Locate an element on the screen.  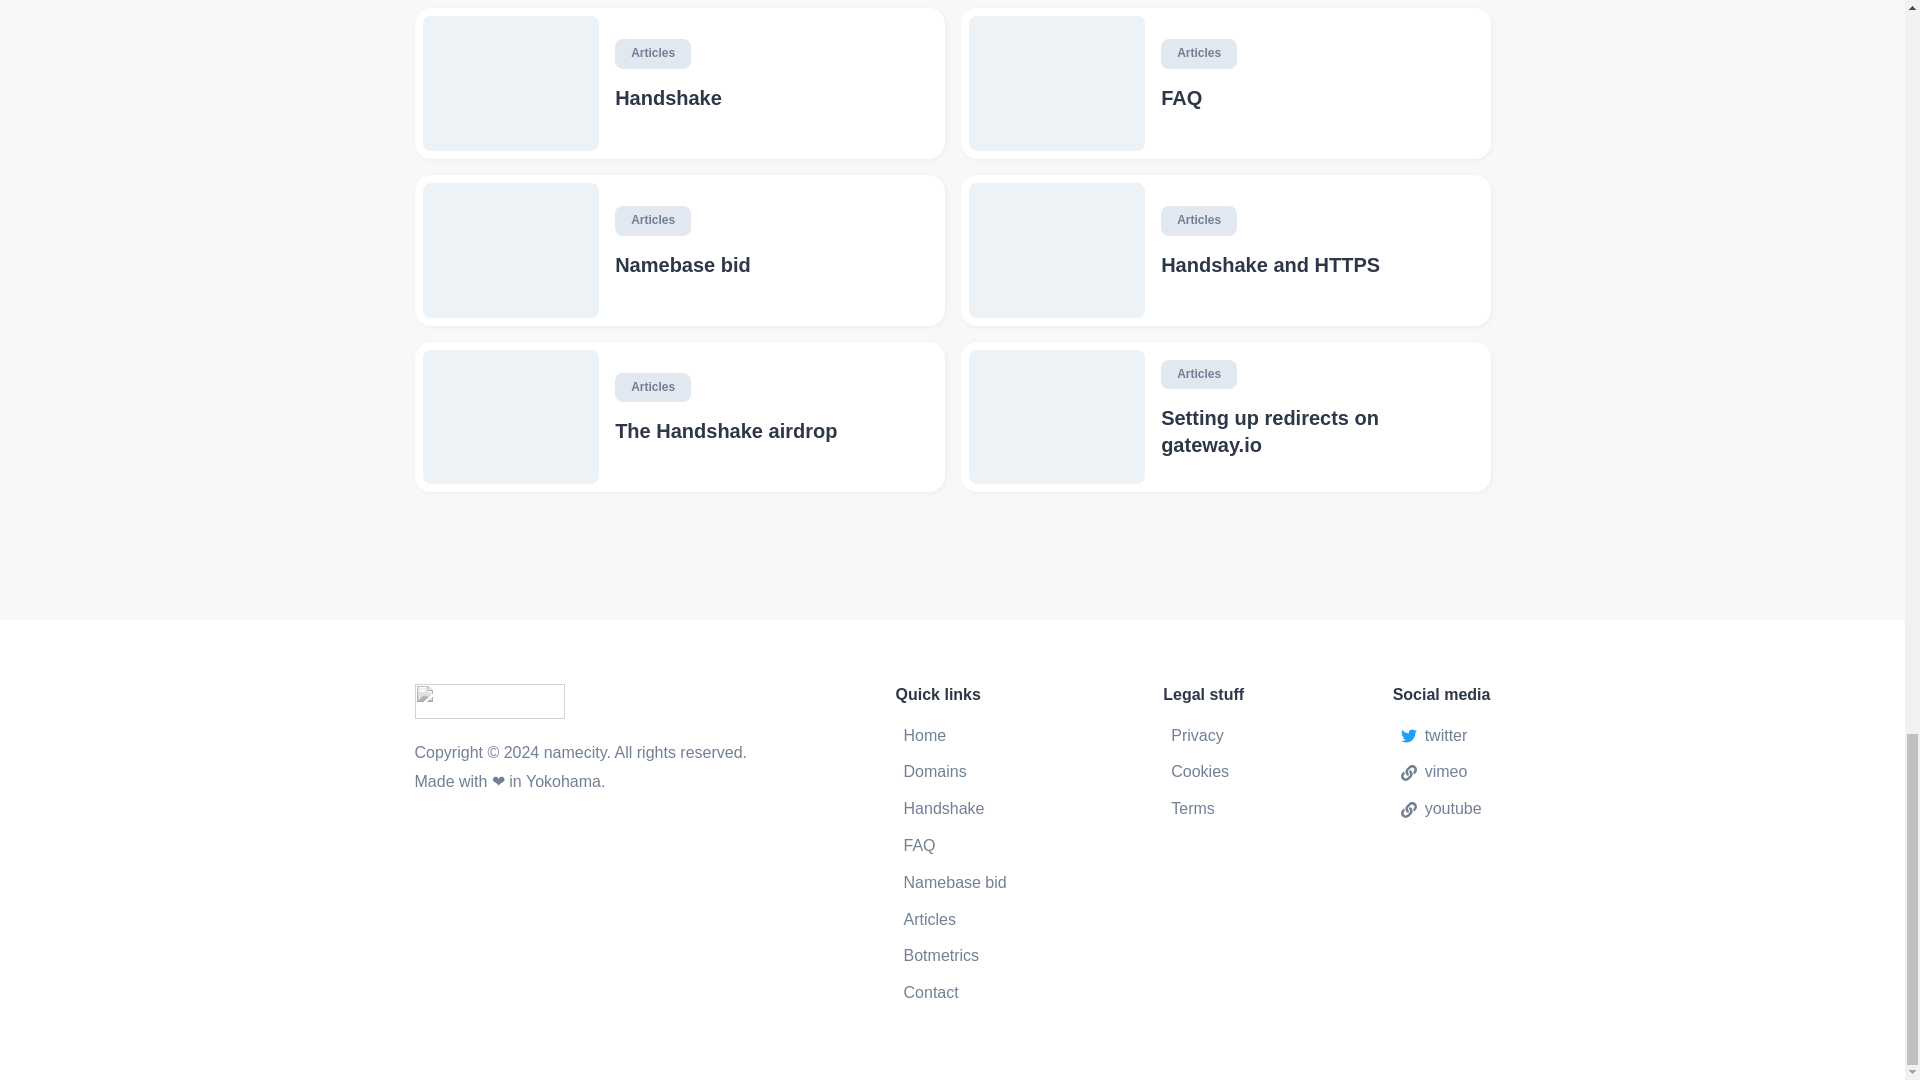
Botmetrics is located at coordinates (955, 956).